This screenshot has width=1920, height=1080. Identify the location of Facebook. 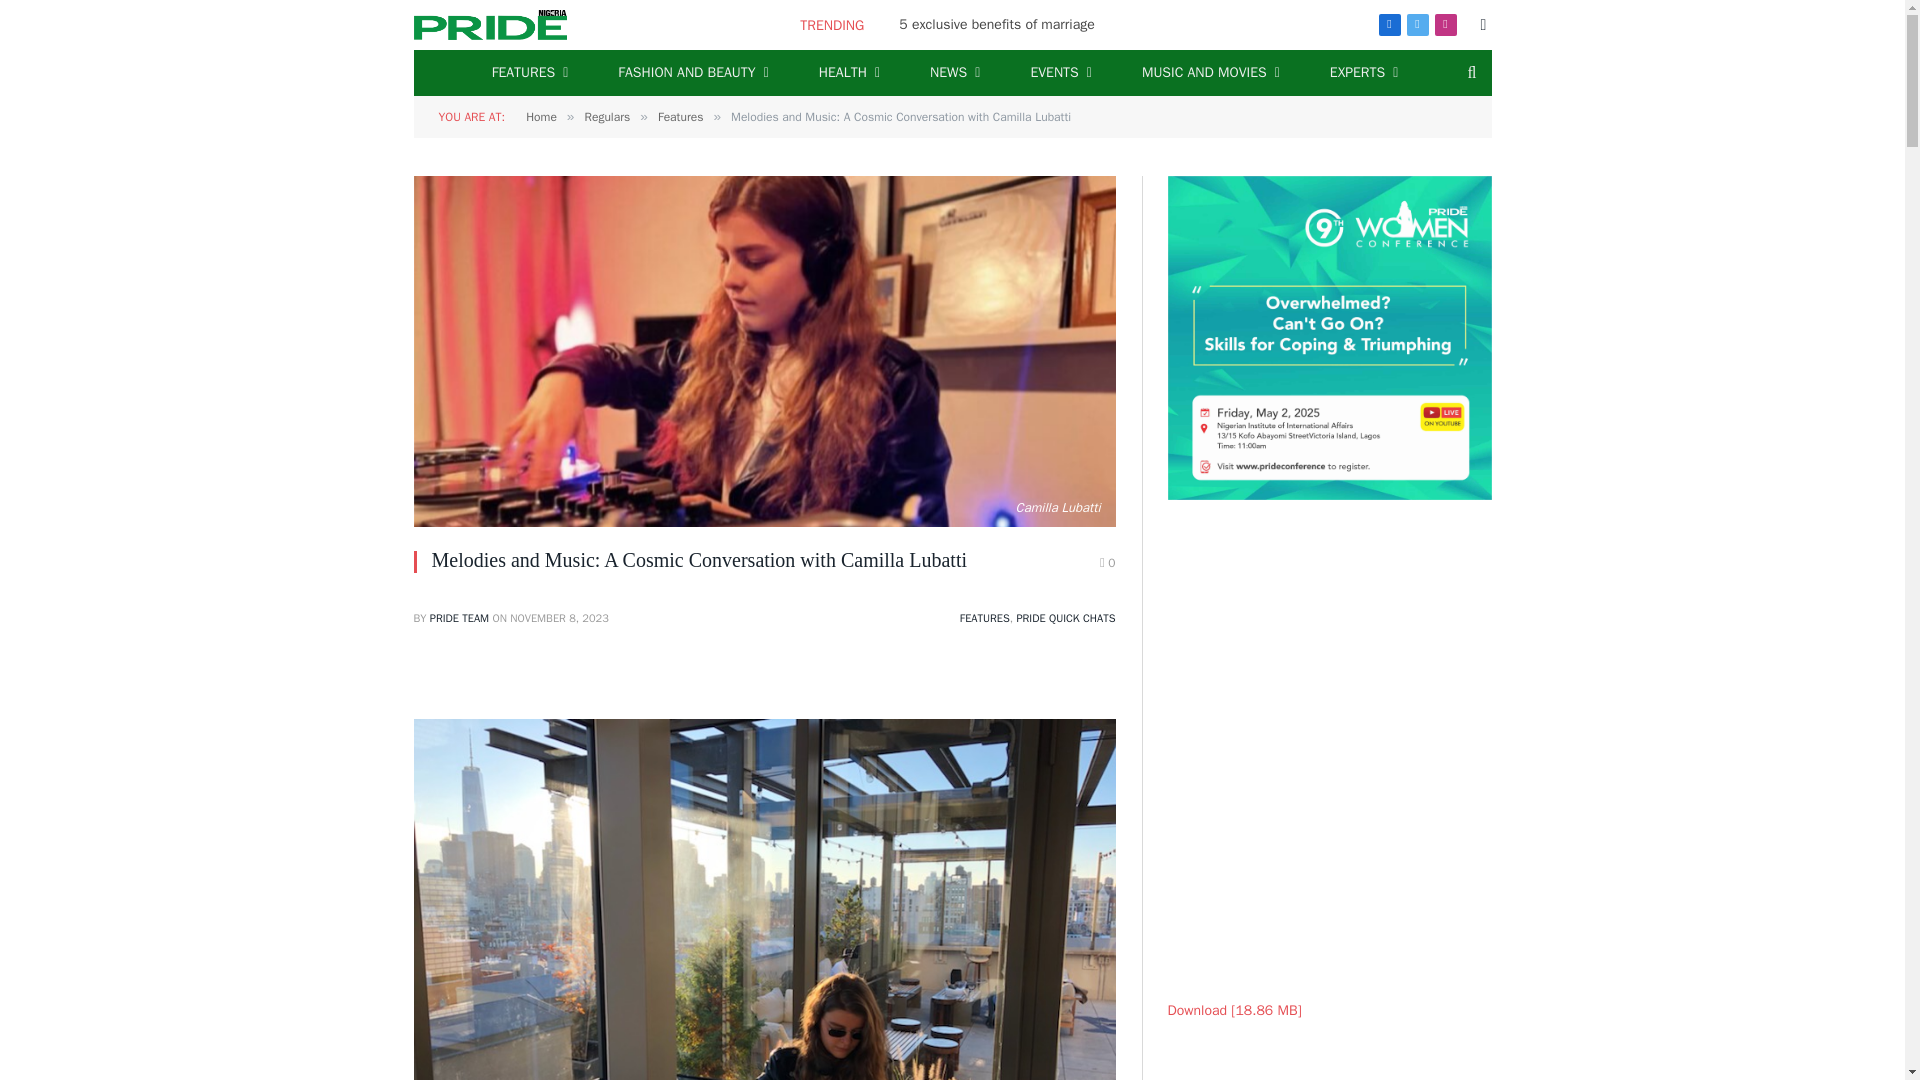
(1388, 24).